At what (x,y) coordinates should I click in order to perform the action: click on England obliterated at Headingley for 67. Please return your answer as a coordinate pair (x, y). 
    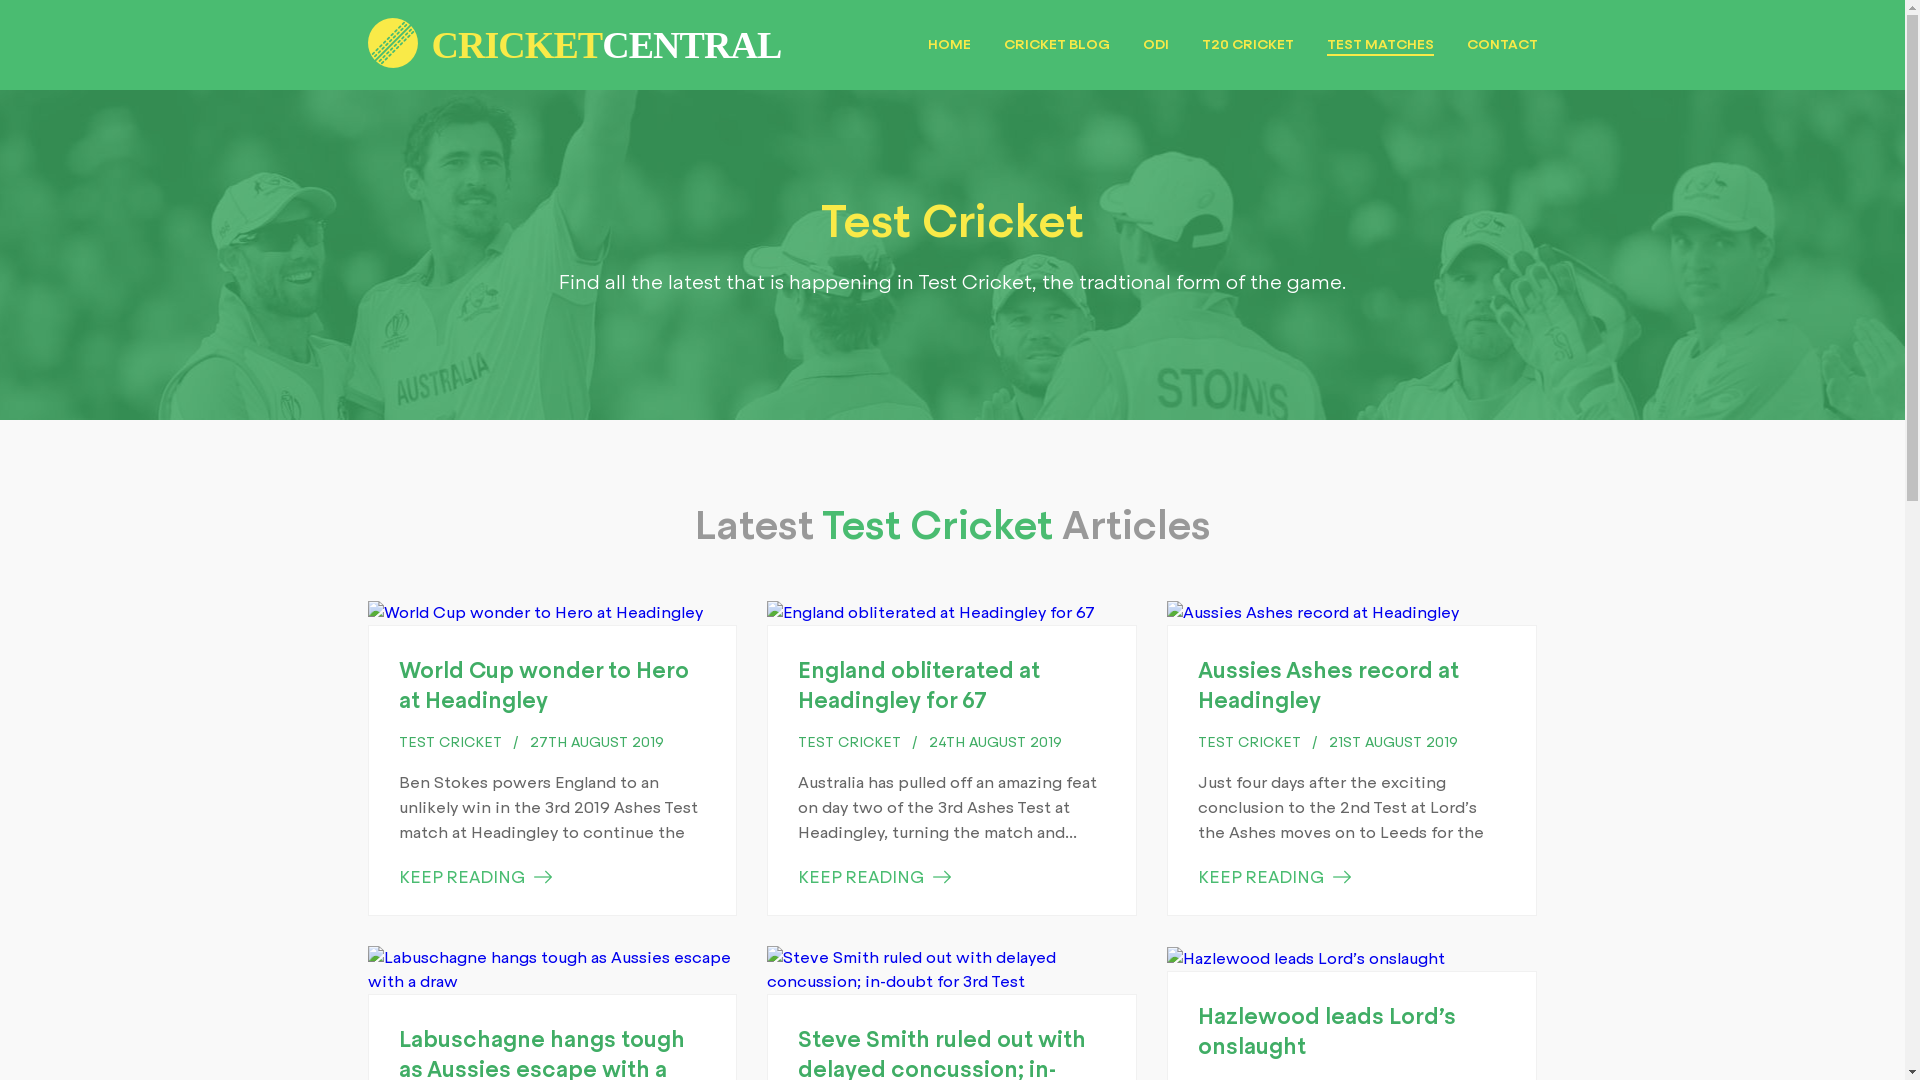
    Looking at the image, I should click on (919, 686).